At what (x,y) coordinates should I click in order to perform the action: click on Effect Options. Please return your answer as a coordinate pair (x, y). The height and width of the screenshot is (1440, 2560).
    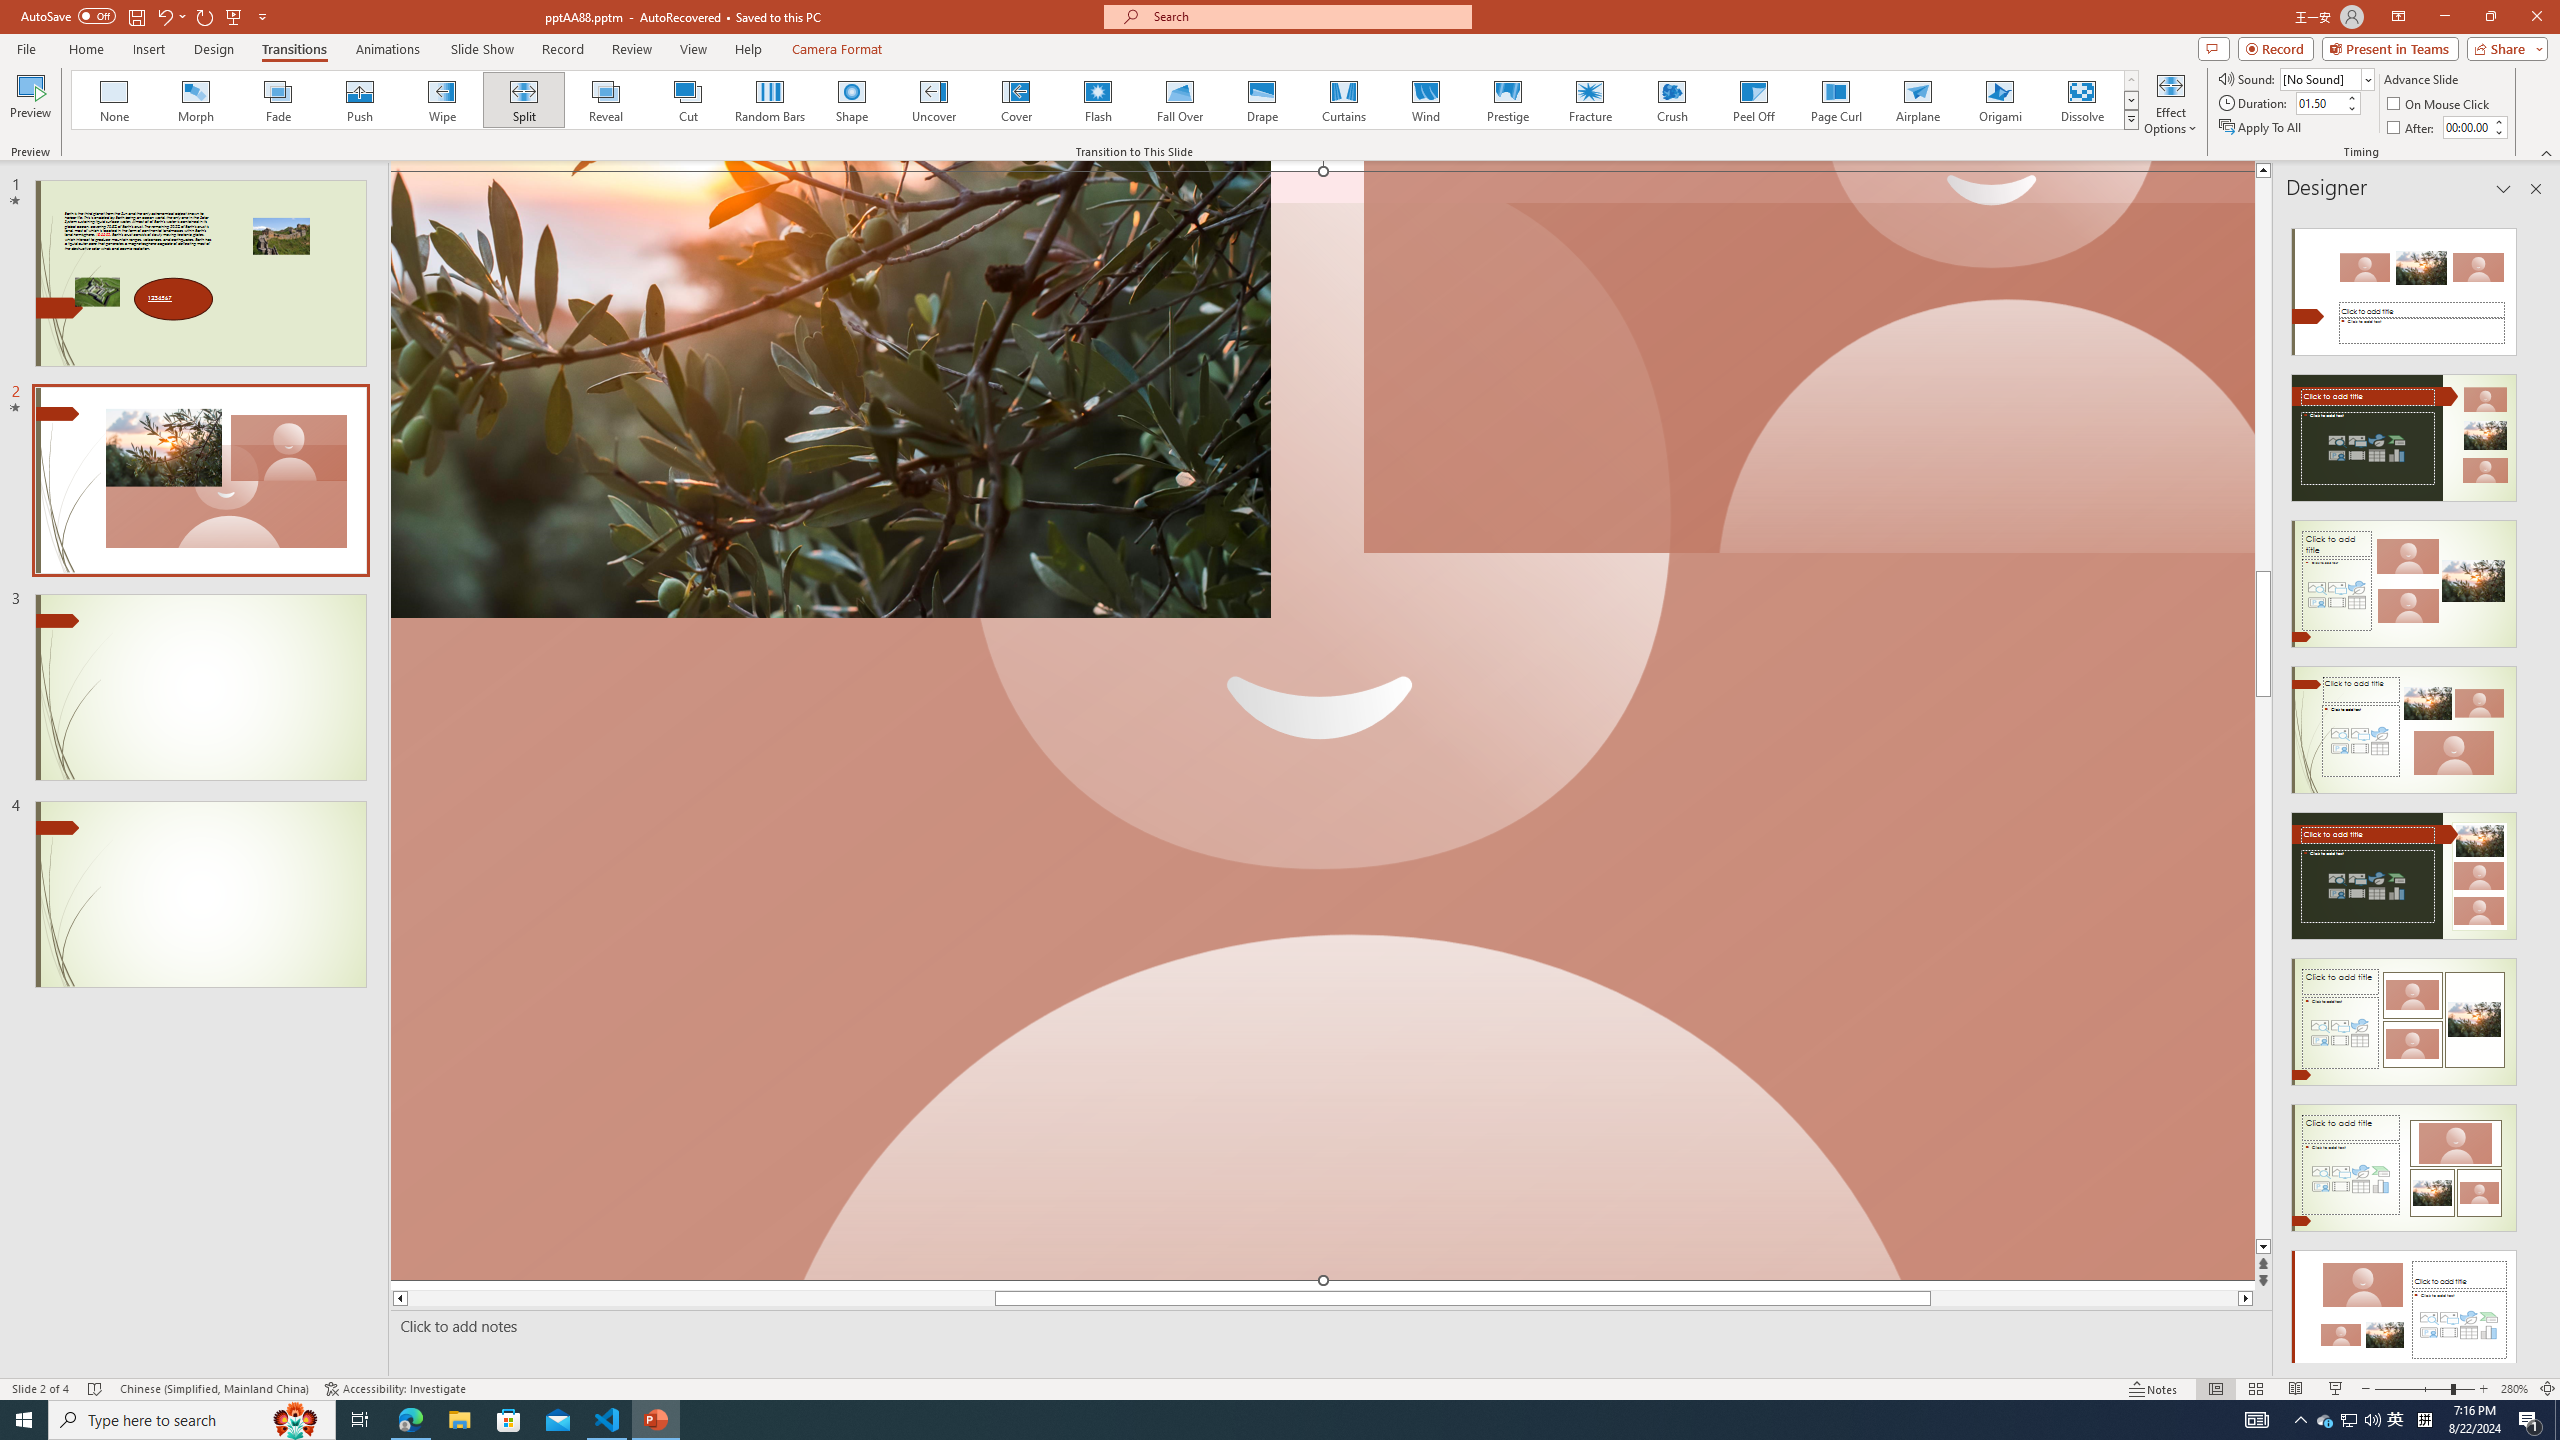
    Looking at the image, I should click on (2170, 103).